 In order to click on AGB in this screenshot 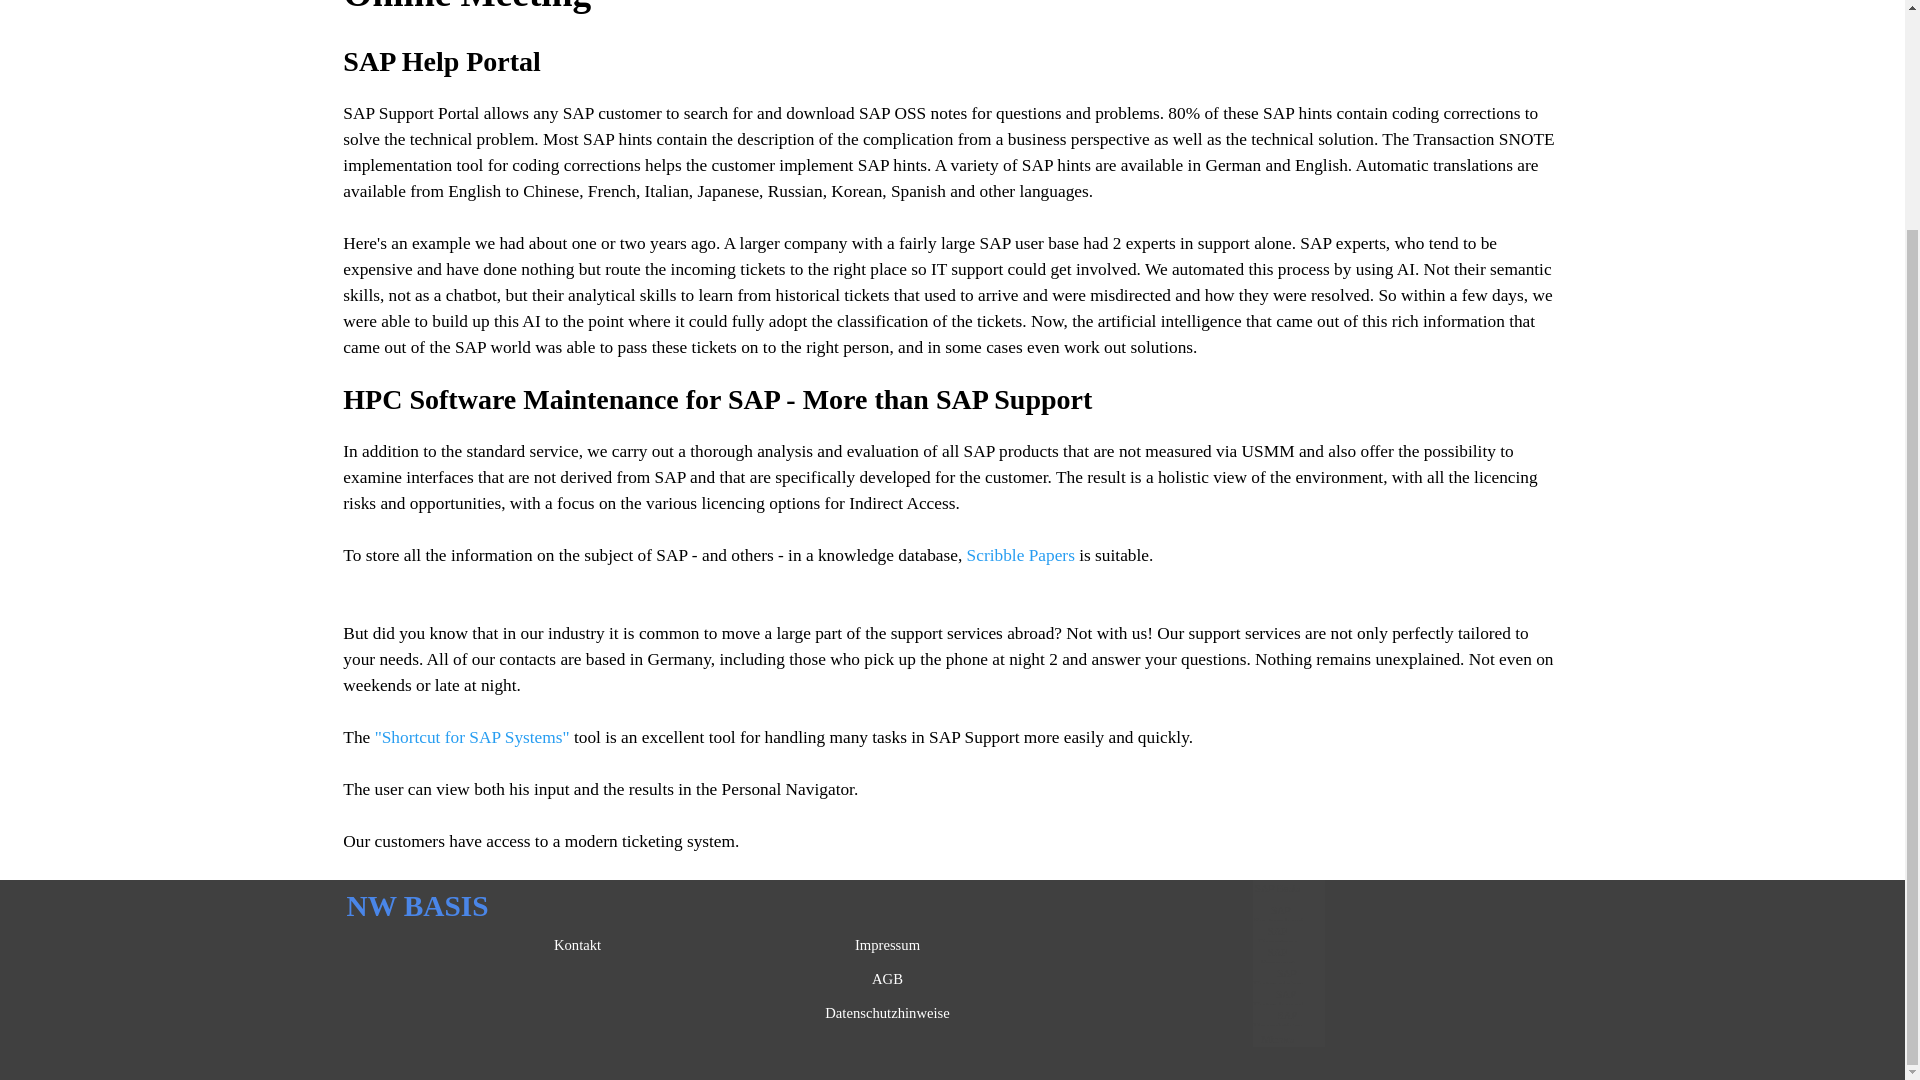, I will do `click(888, 978)`.